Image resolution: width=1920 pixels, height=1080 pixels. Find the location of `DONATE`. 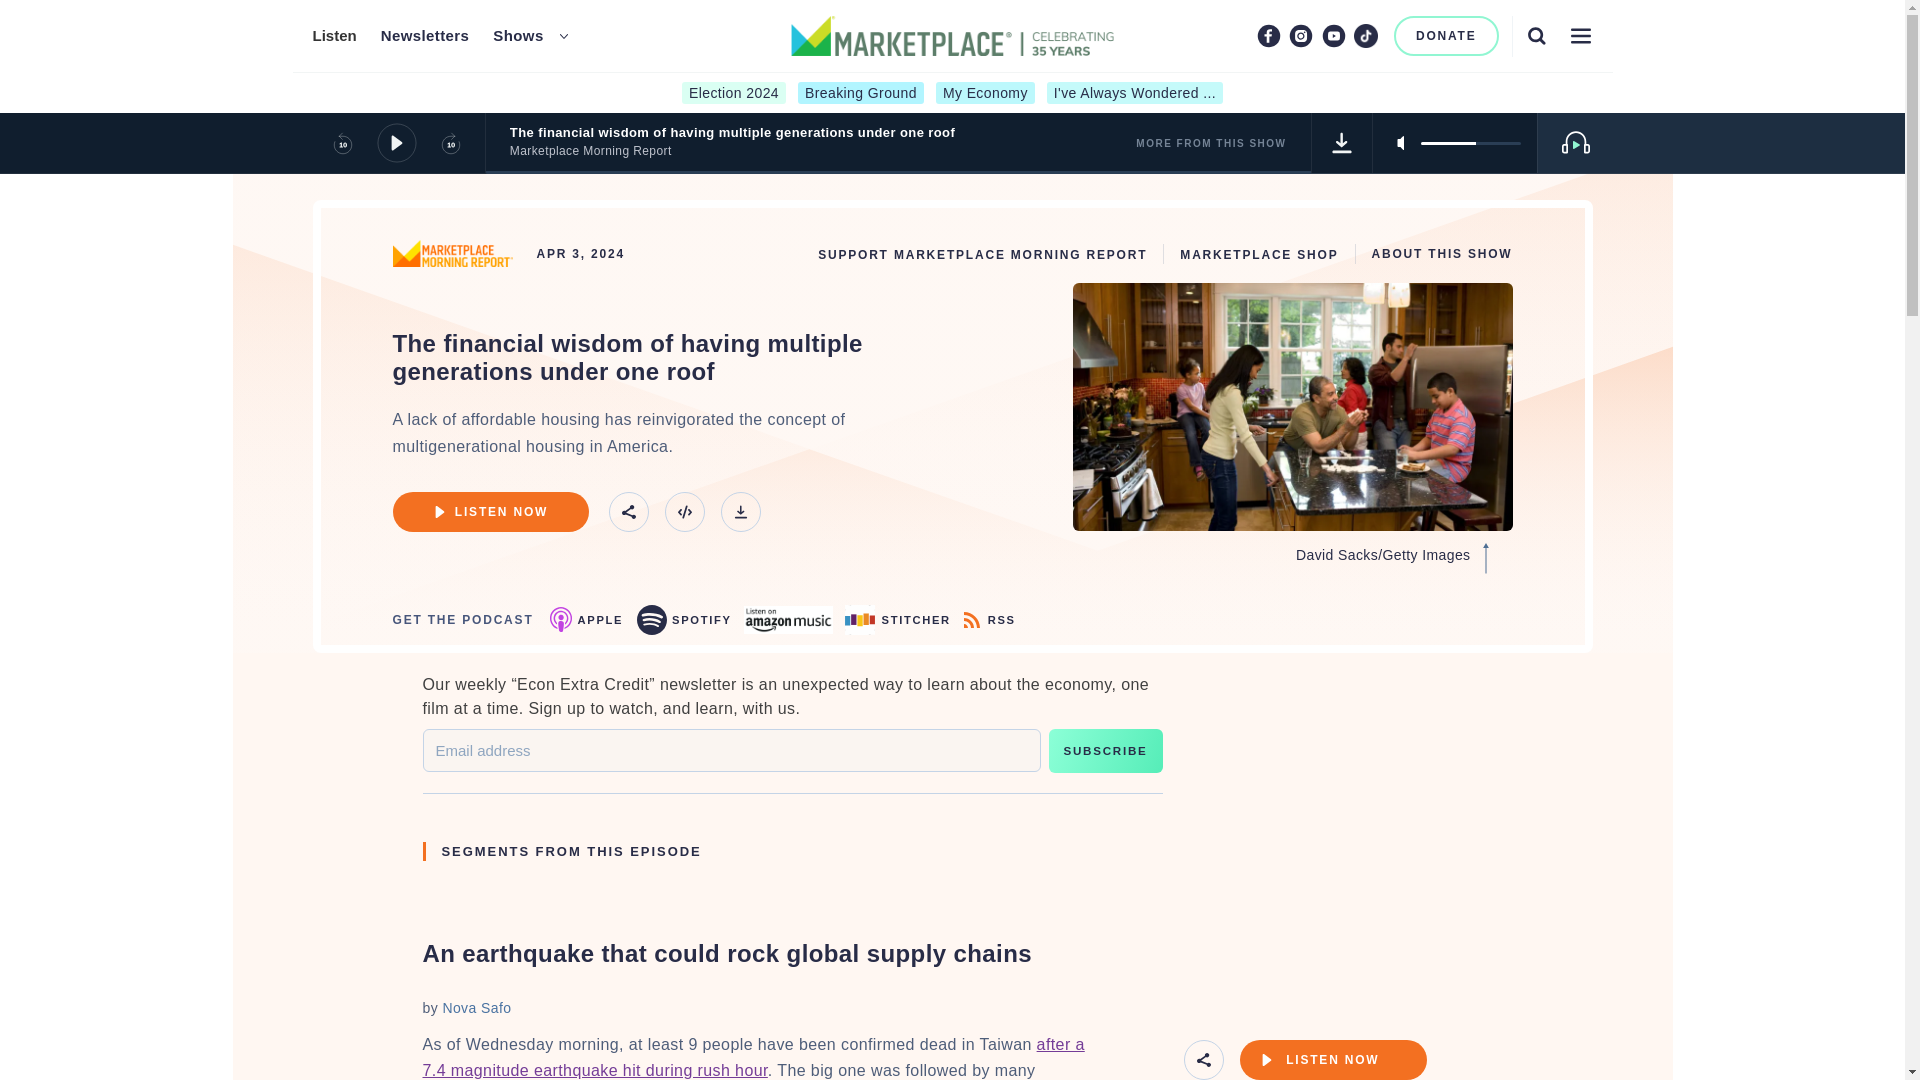

DONATE is located at coordinates (1446, 36).